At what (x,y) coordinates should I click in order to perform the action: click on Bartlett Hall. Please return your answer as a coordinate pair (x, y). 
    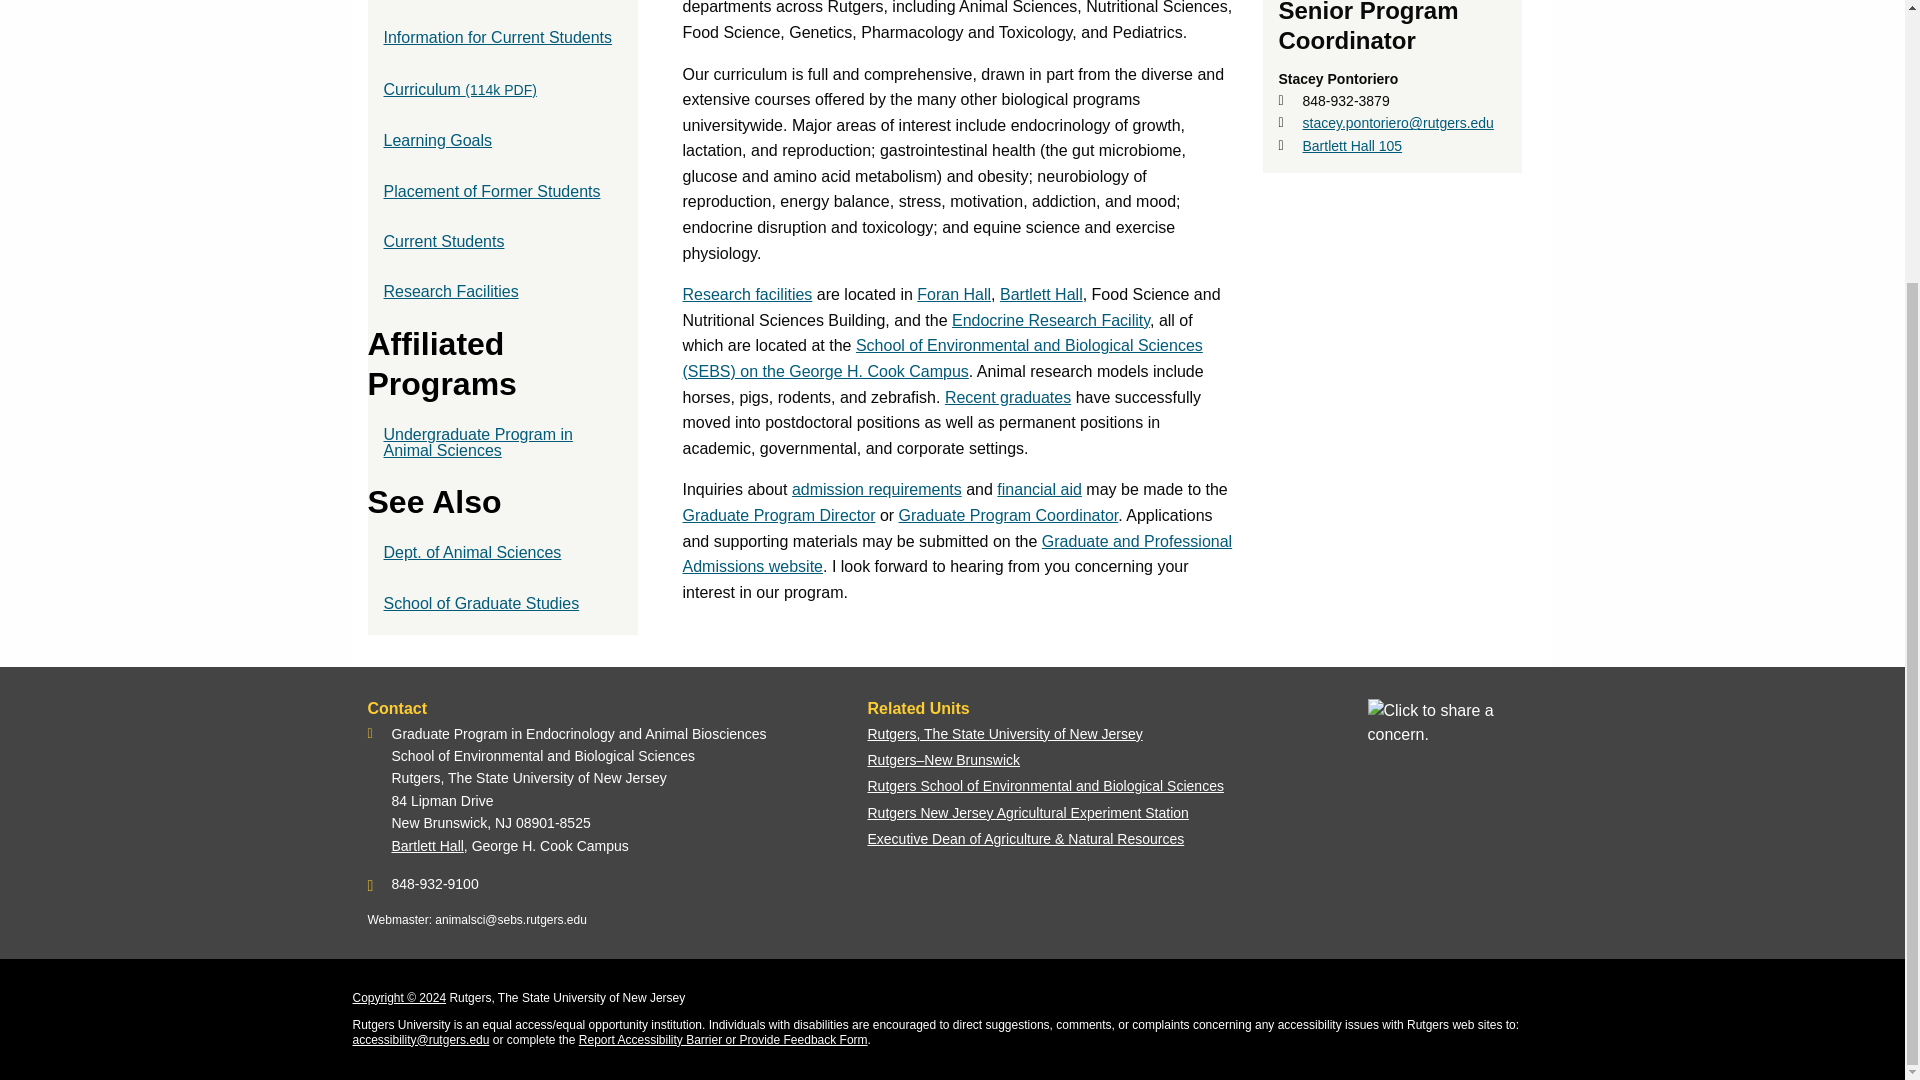
    Looking at the image, I should click on (428, 846).